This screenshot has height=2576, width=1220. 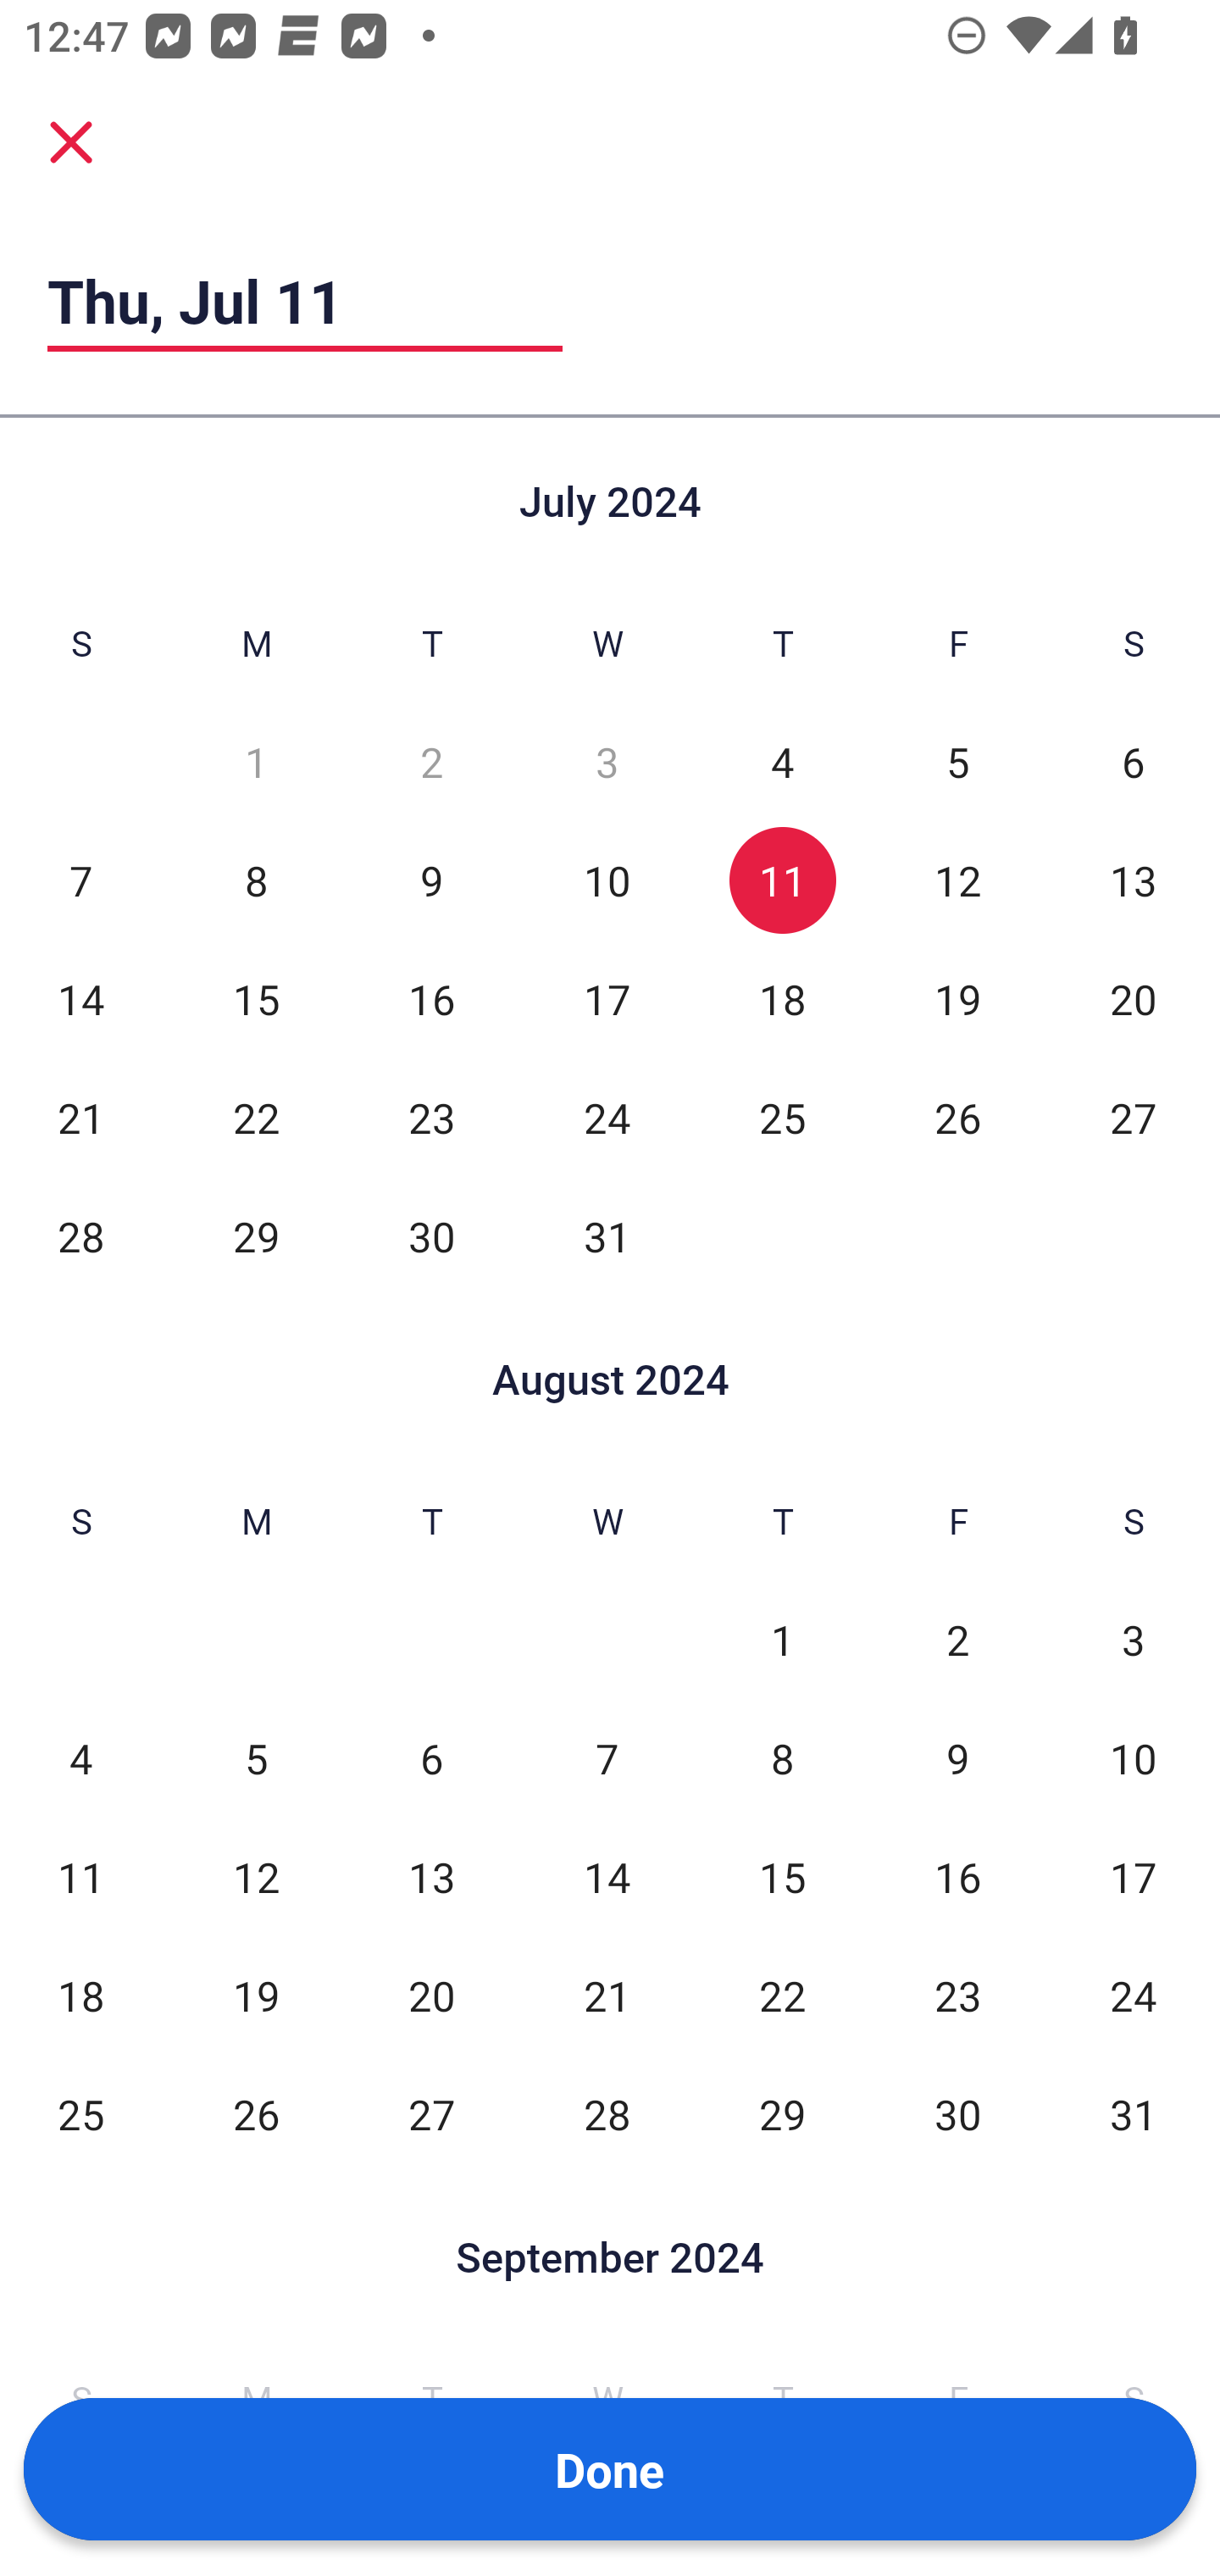 What do you see at coordinates (256, 880) in the screenshot?
I see `8 Mon, Jul 8, Not Selected` at bounding box center [256, 880].